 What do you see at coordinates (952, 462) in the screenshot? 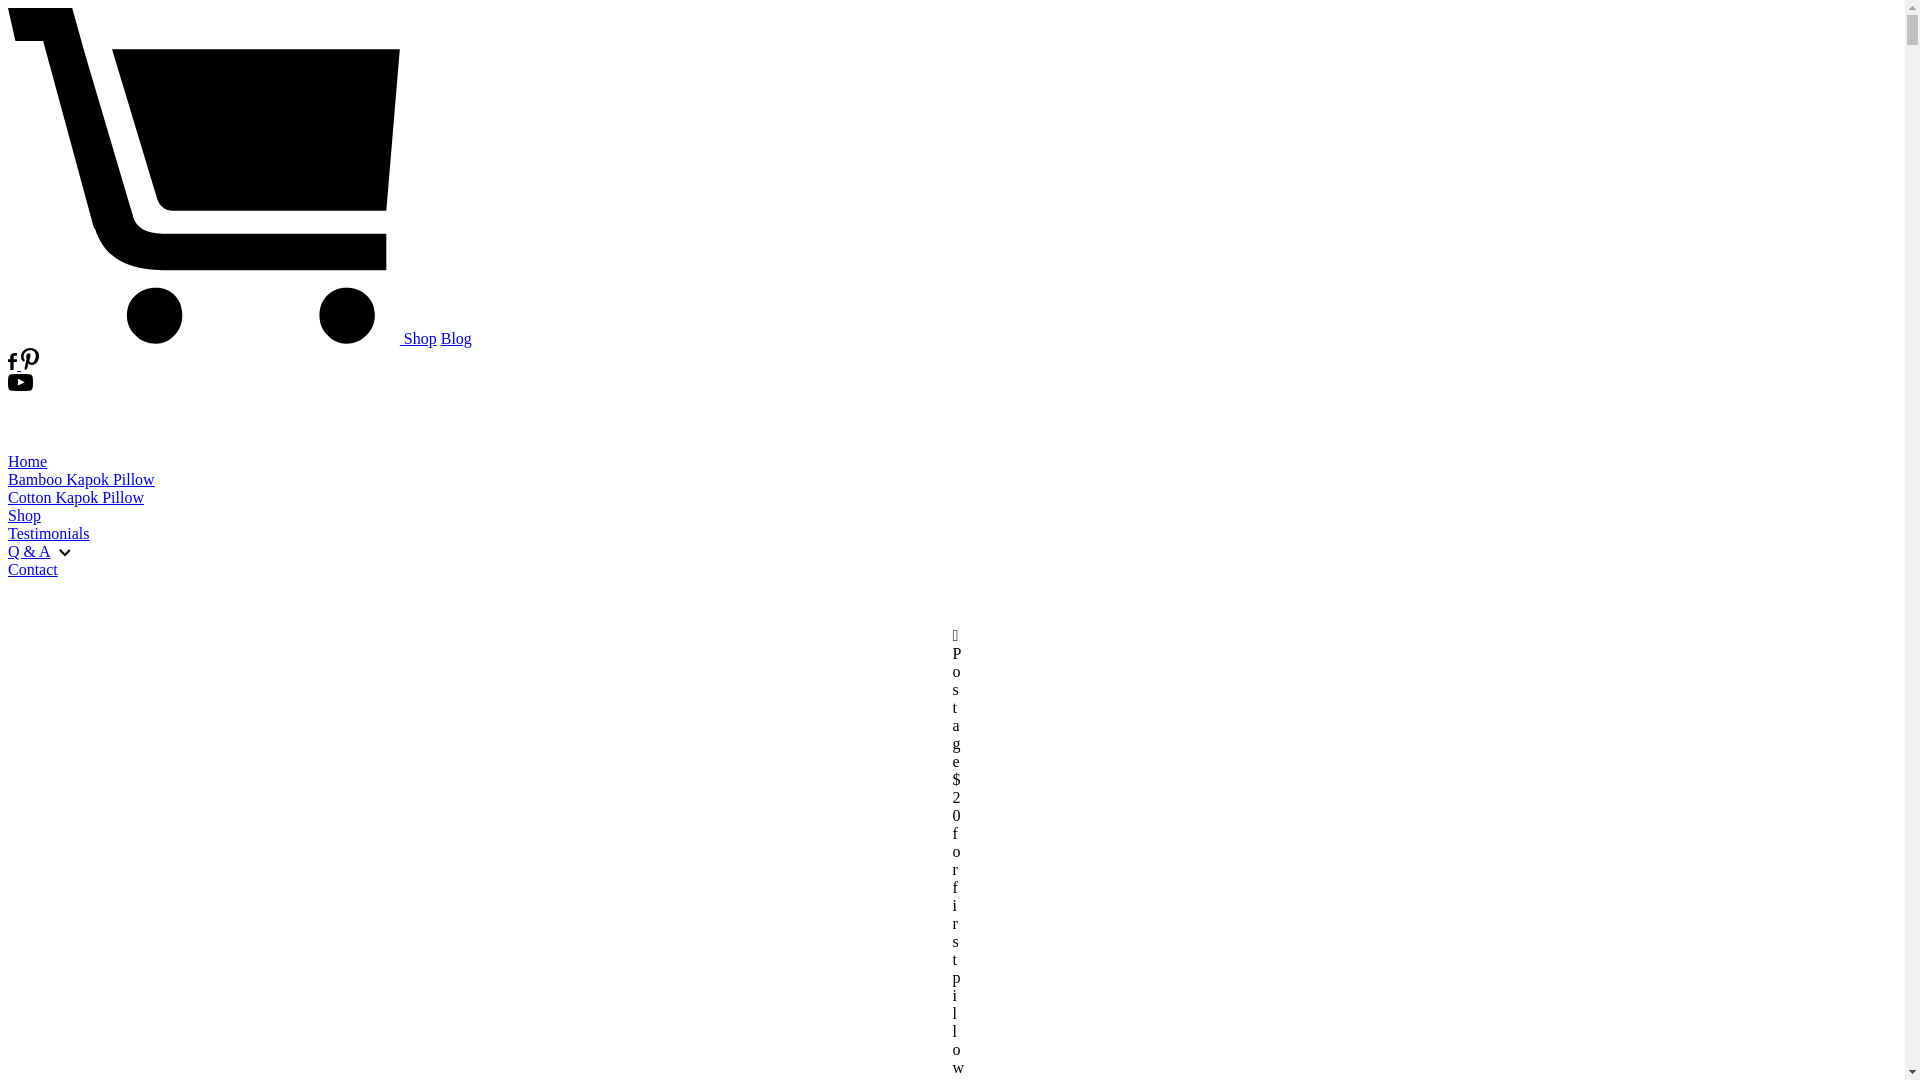
I see `Home` at bounding box center [952, 462].